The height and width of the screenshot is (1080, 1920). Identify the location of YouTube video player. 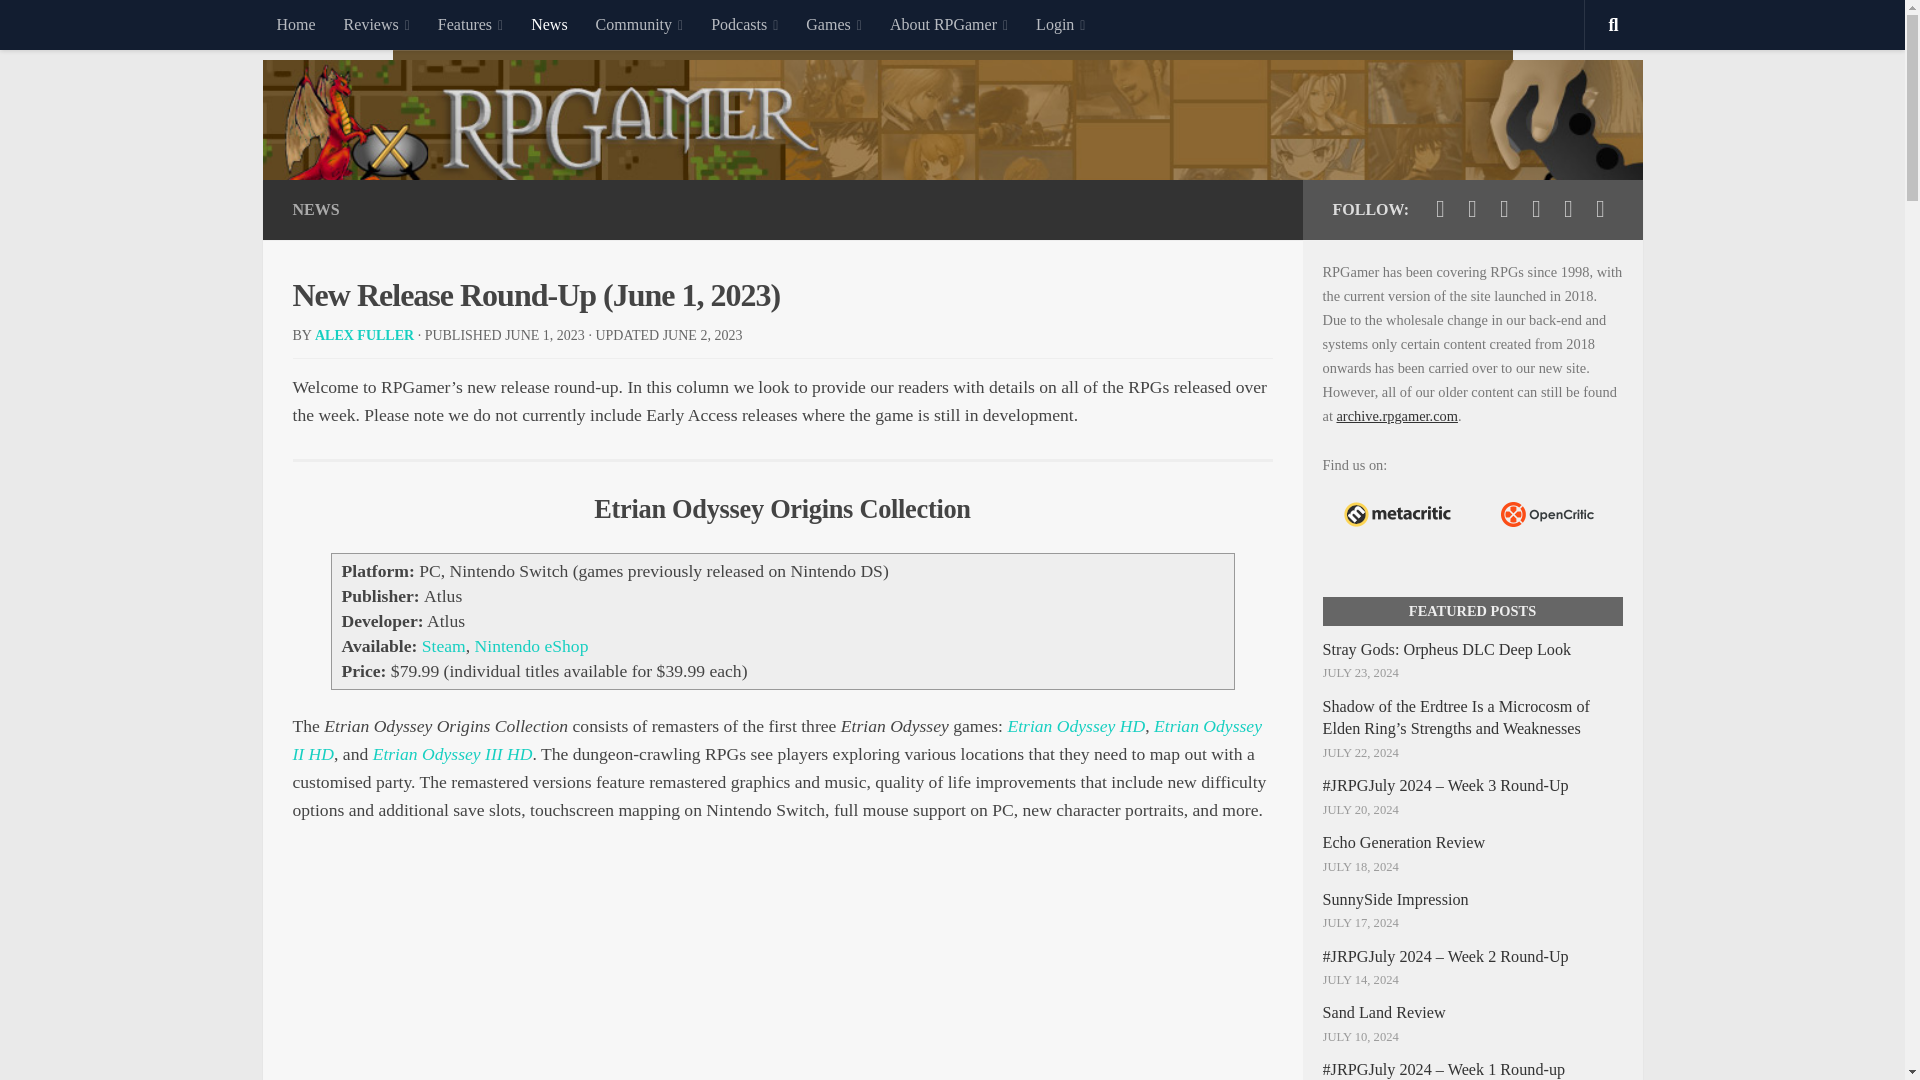
(782, 970).